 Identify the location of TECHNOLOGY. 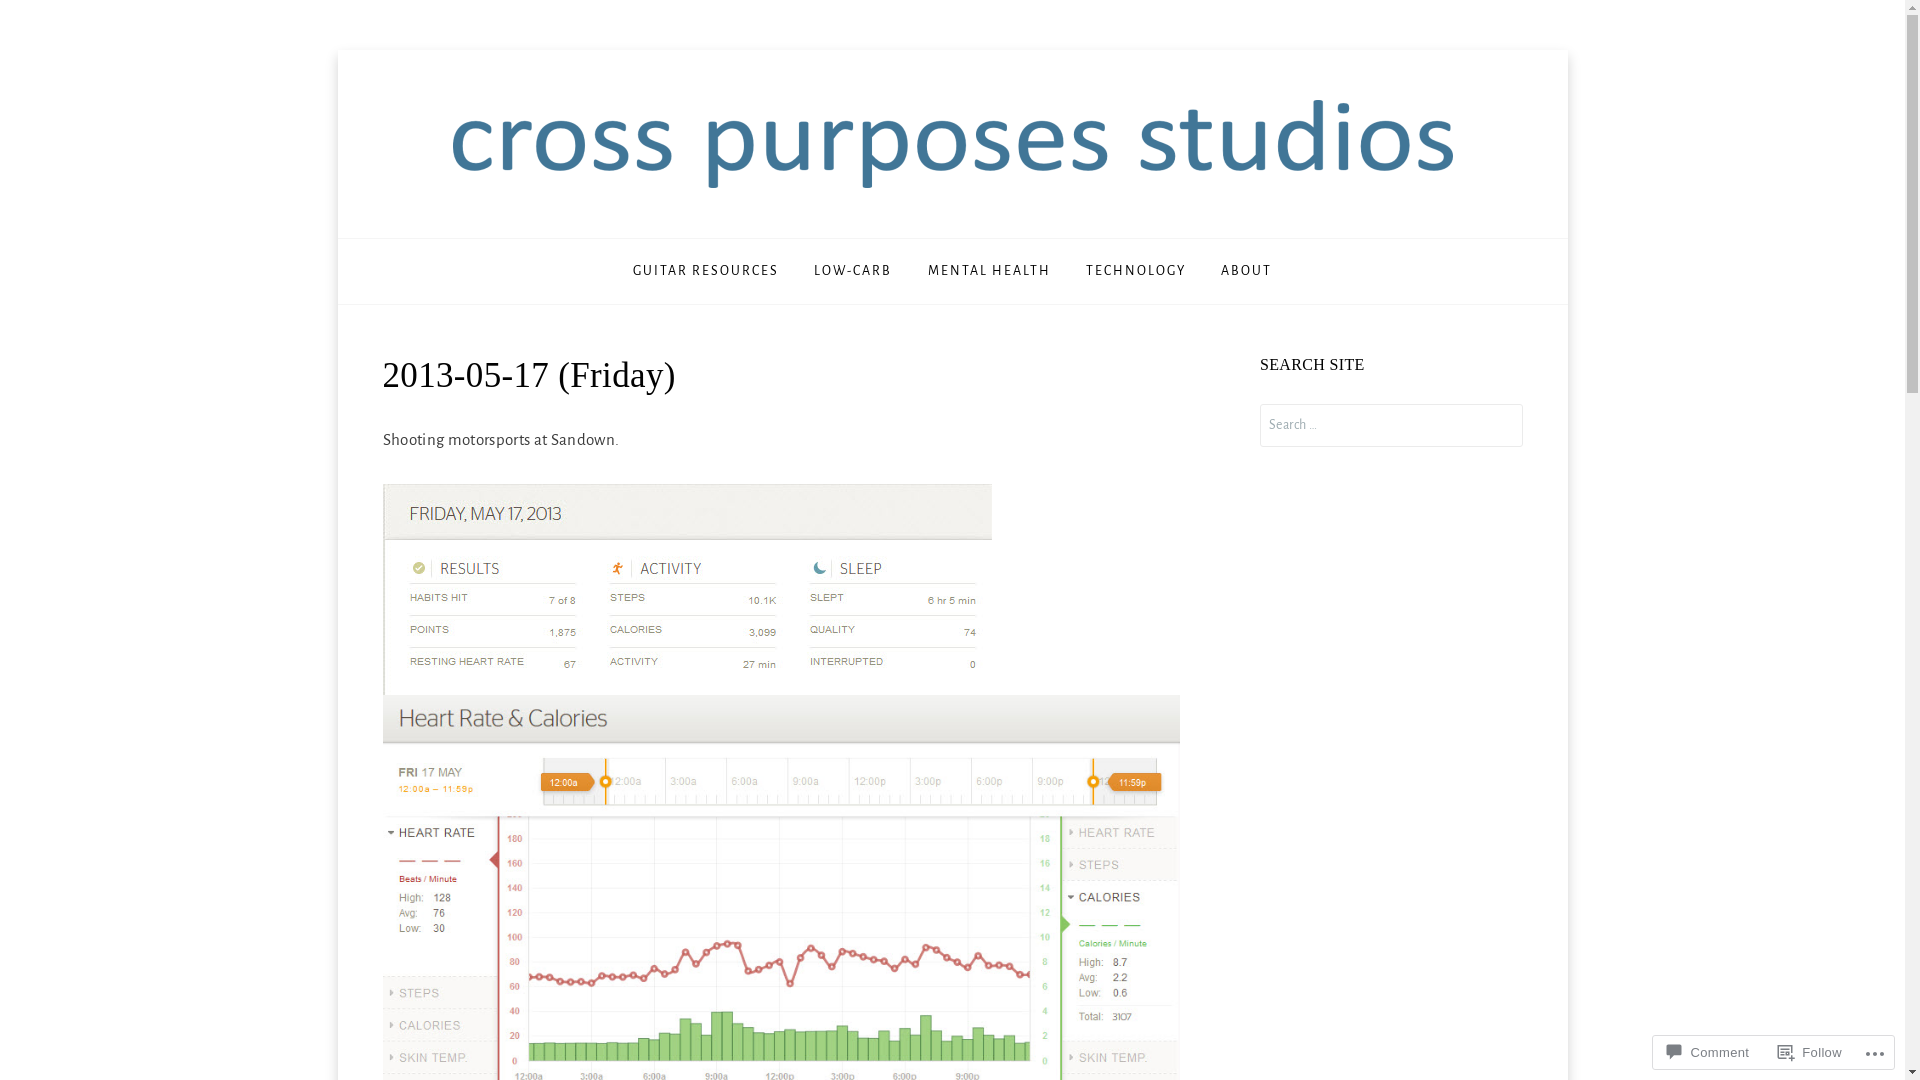
(1136, 272).